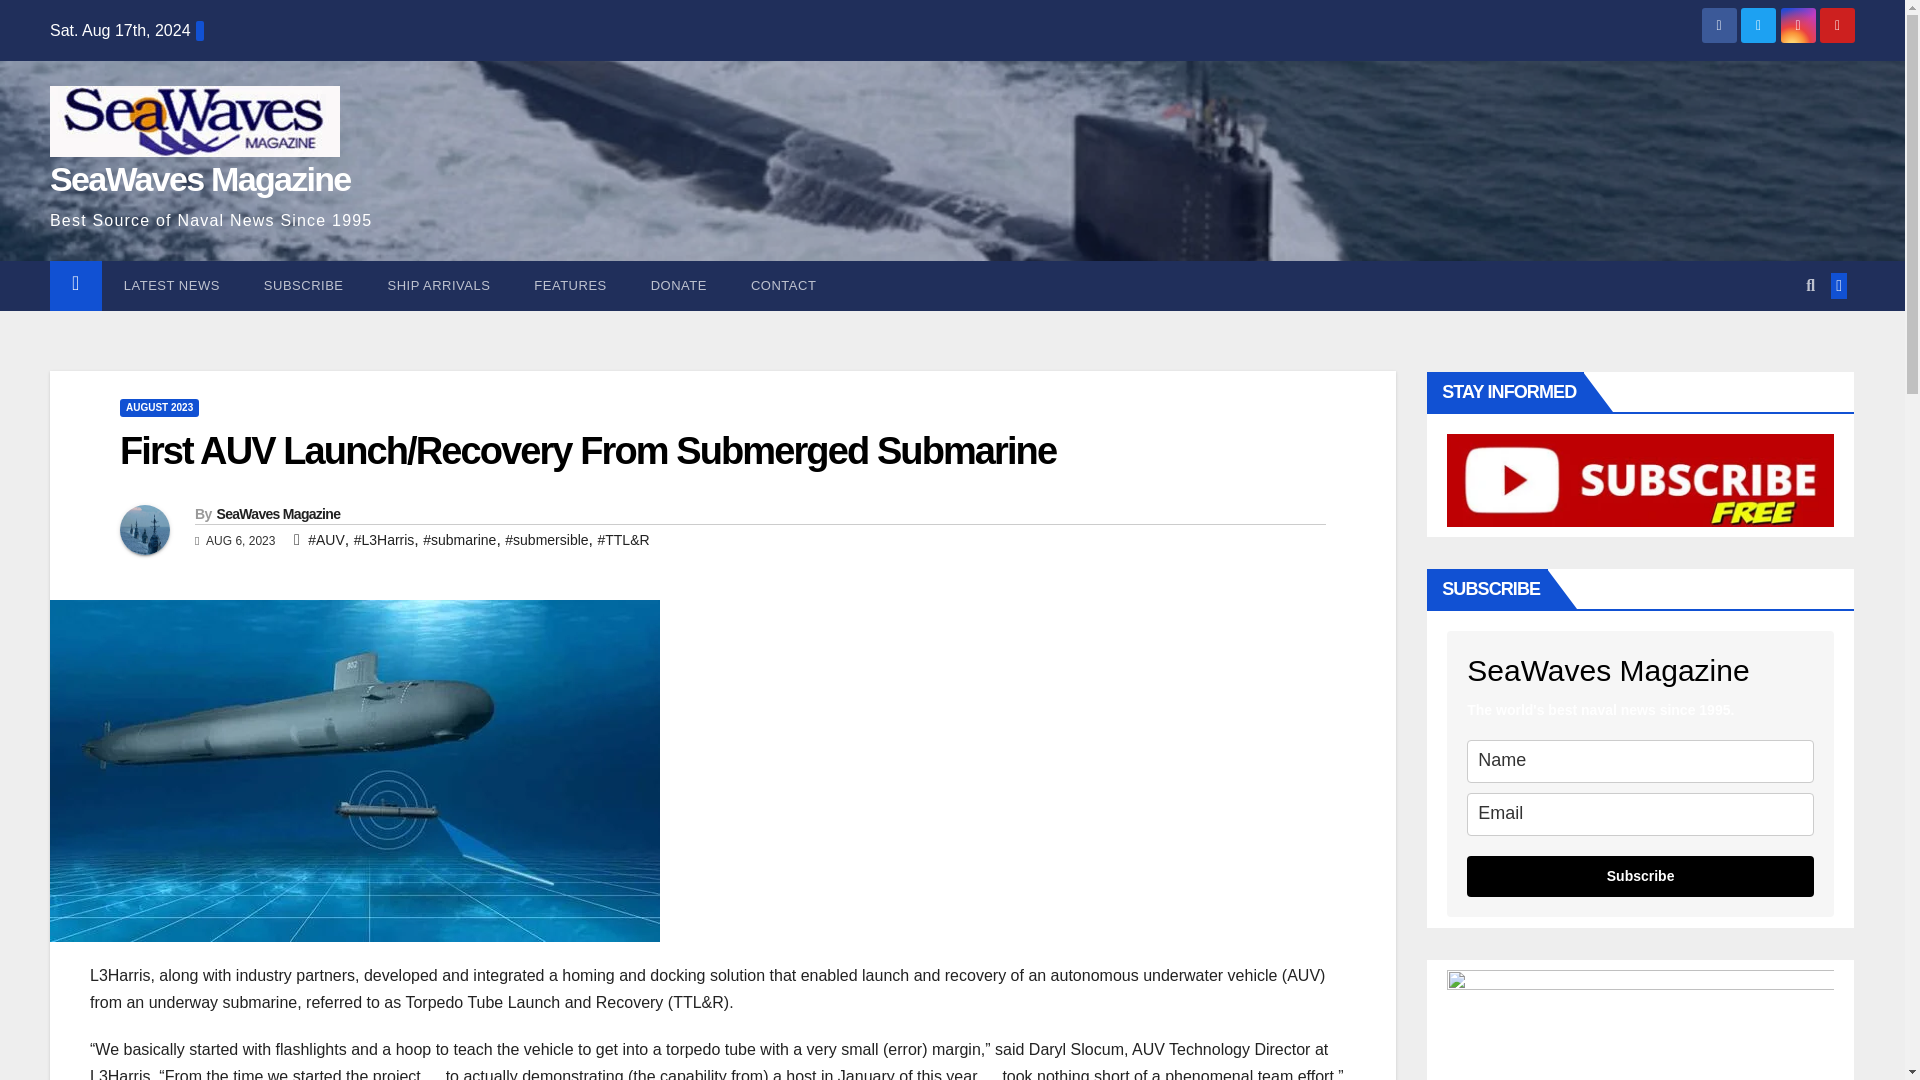 This screenshot has height=1080, width=1920. What do you see at coordinates (200, 178) in the screenshot?
I see `SeaWaves Magazine` at bounding box center [200, 178].